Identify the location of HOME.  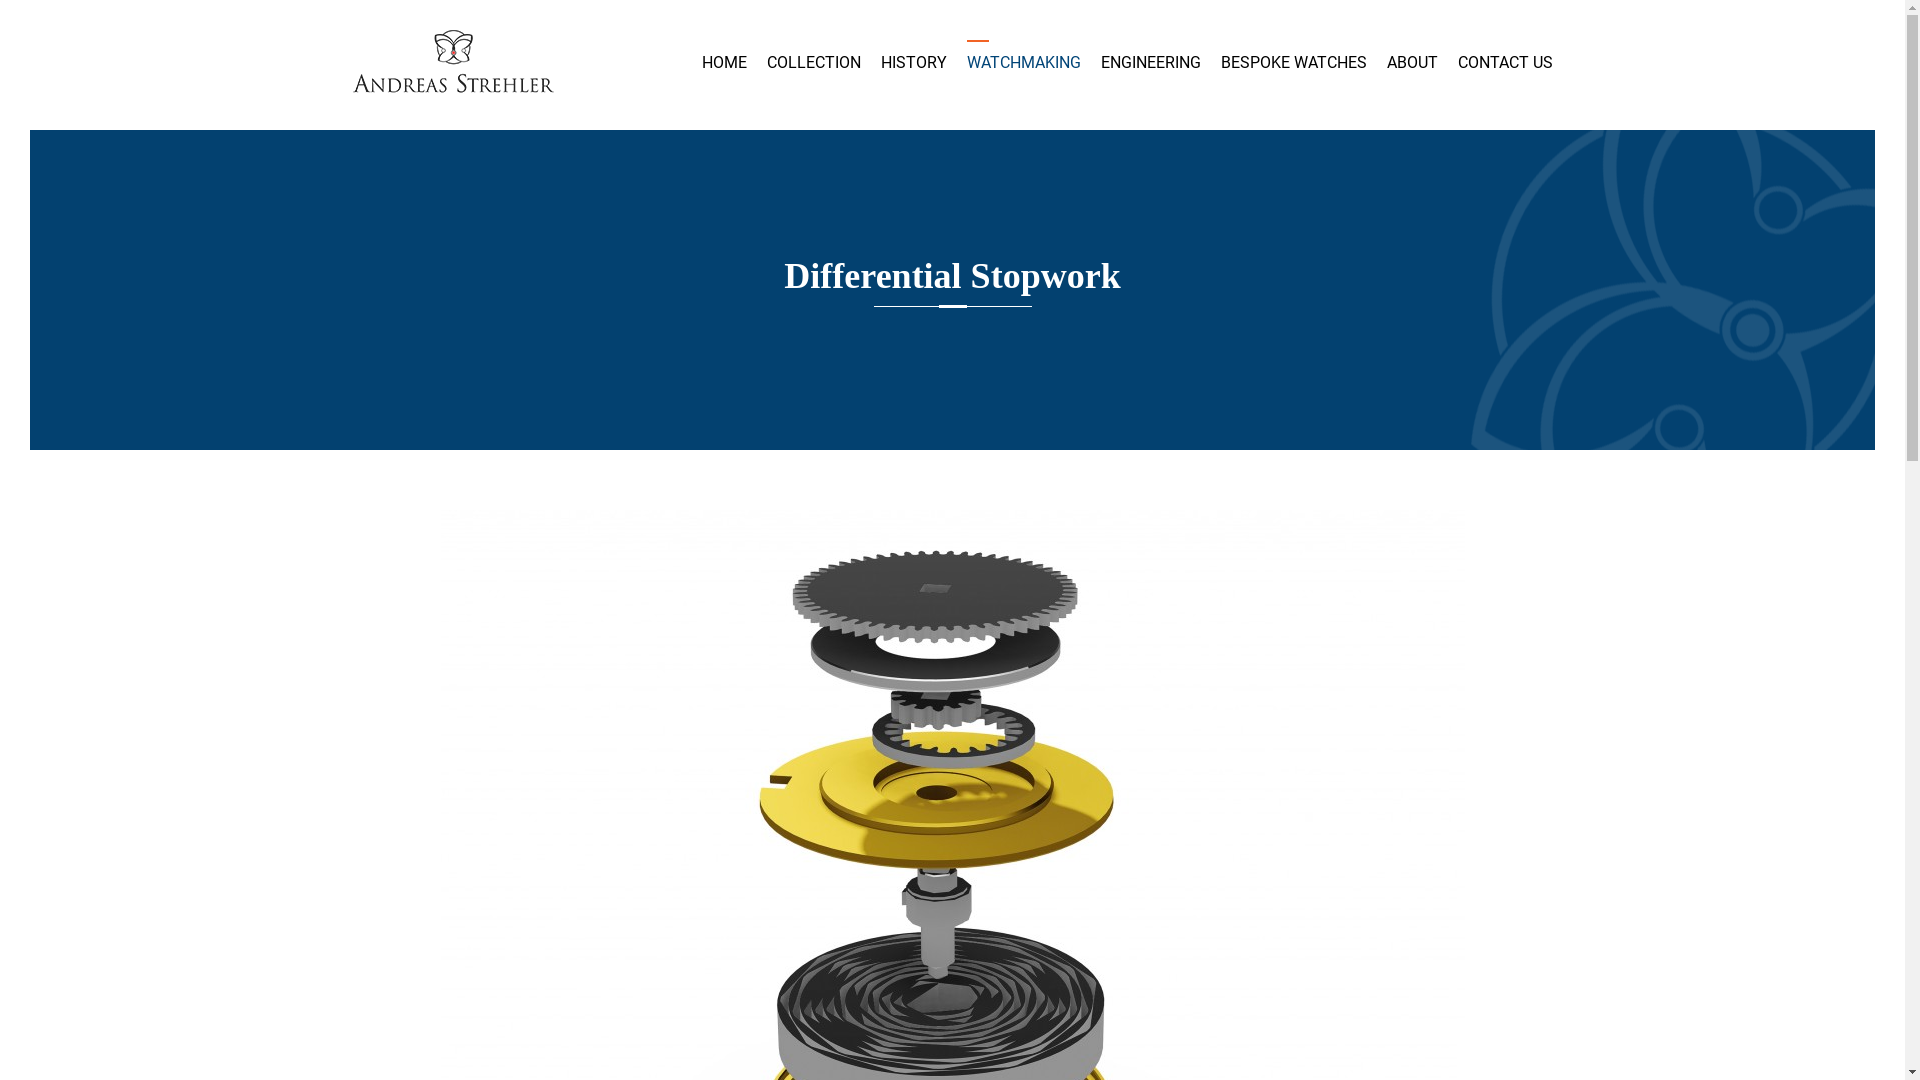
(724, 63).